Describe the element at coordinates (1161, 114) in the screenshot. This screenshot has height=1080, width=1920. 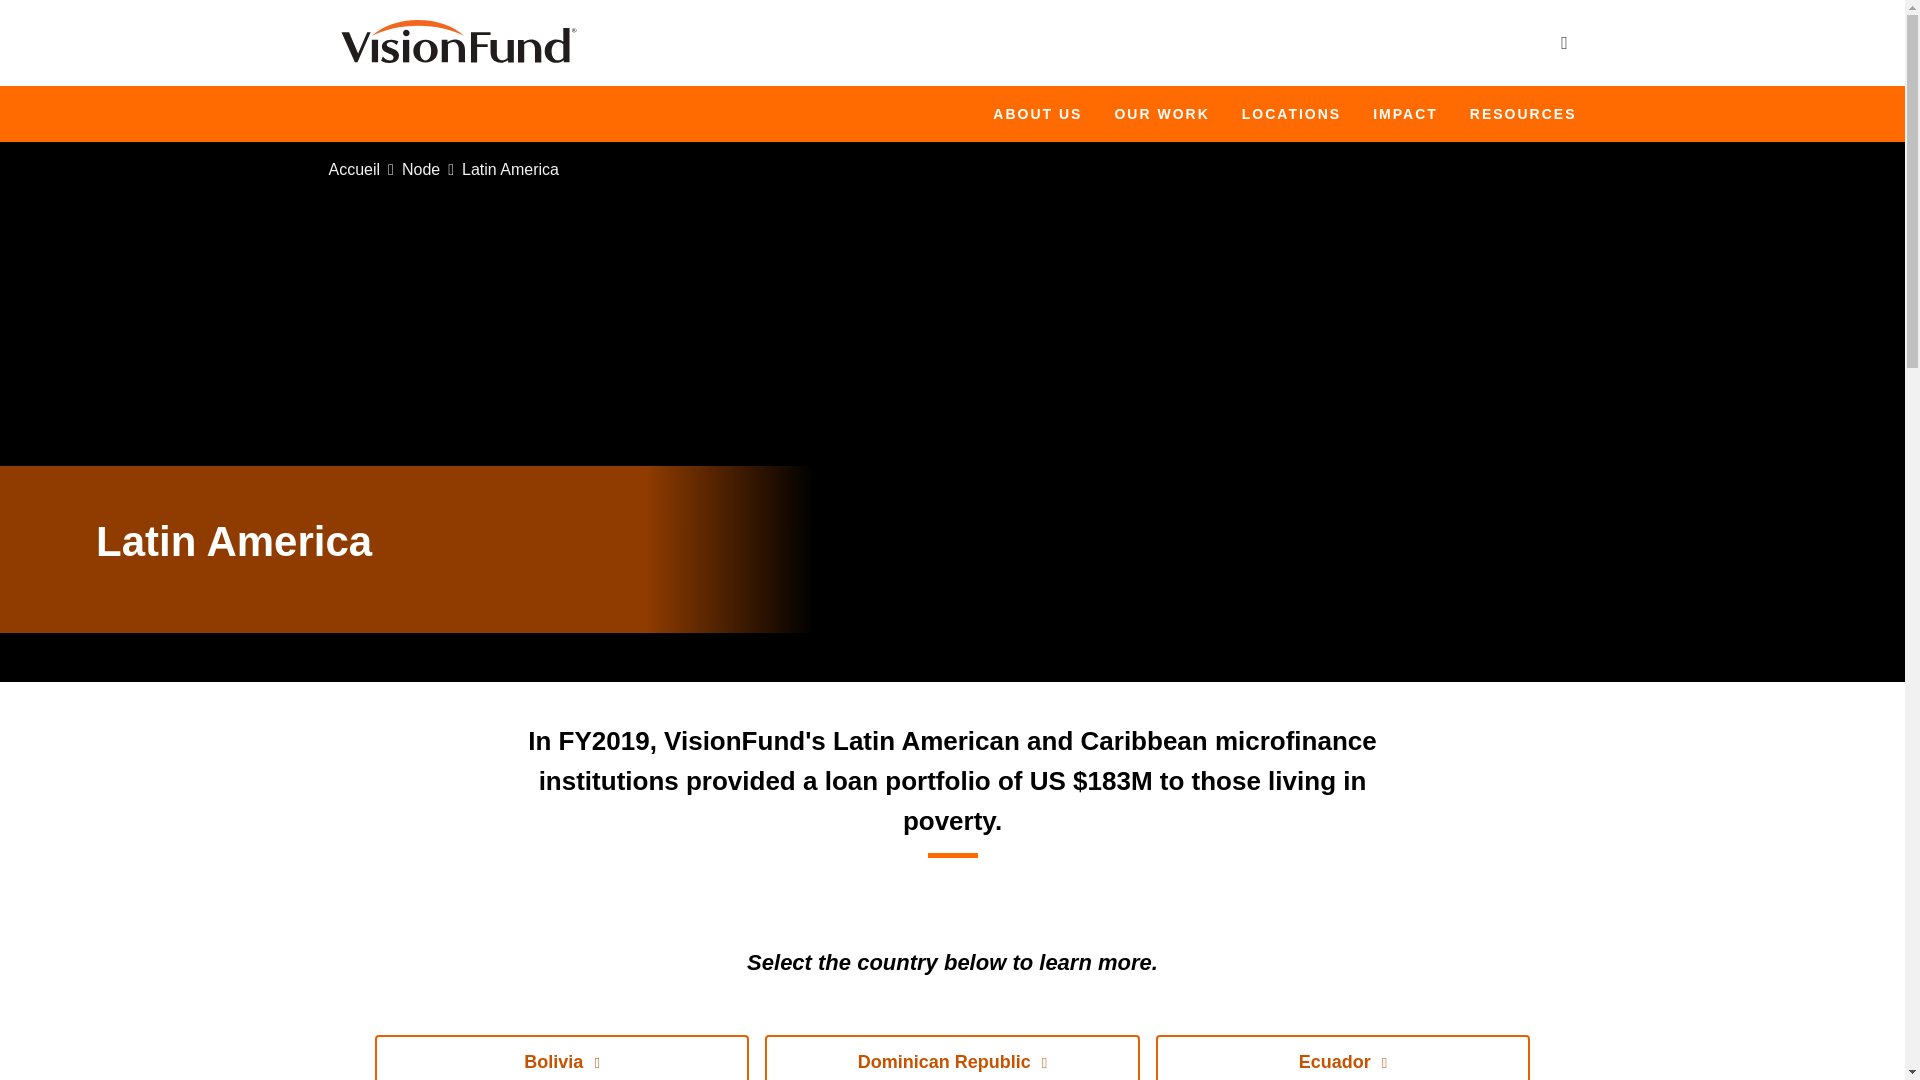
I see `OUR WORK` at that location.